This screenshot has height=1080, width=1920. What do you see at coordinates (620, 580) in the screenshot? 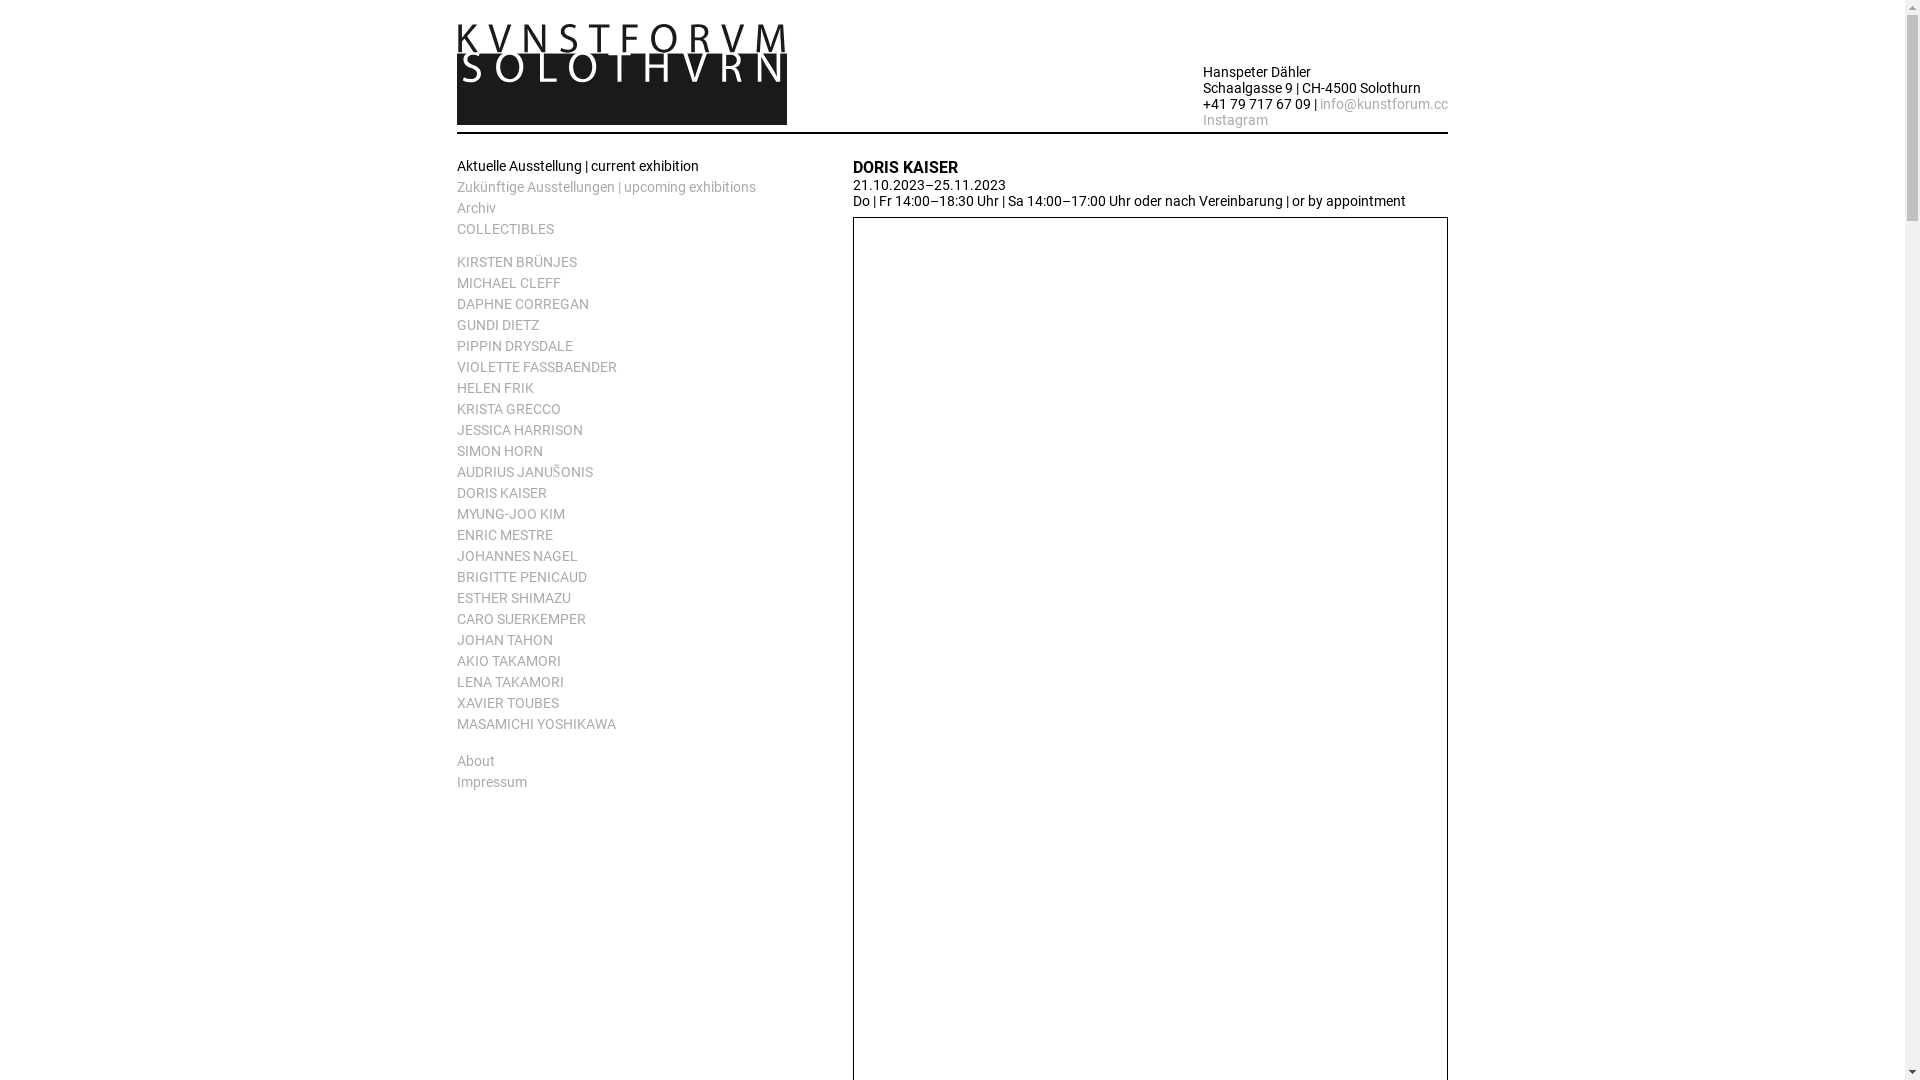
I see `BRIGITTE PENICAUD` at bounding box center [620, 580].